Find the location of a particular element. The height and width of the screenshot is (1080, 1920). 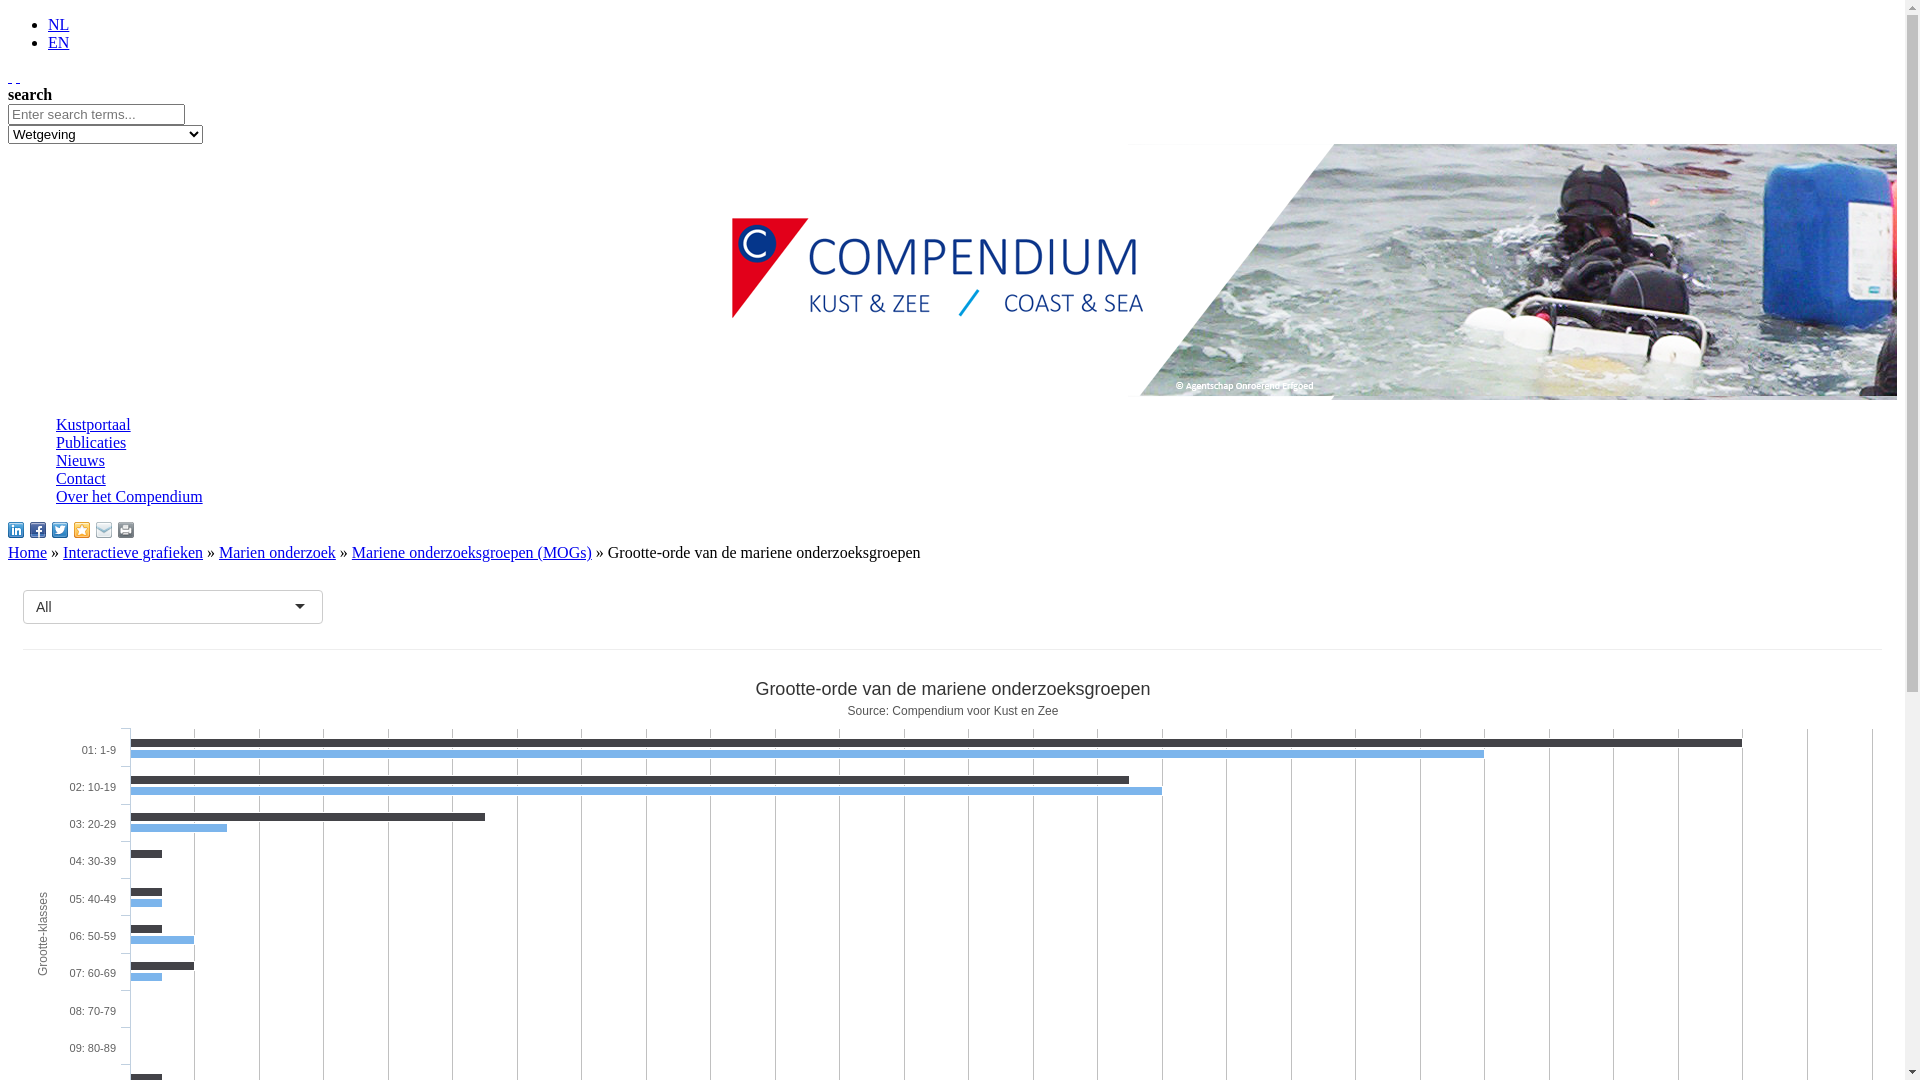

Share on Twitter is located at coordinates (60, 530).